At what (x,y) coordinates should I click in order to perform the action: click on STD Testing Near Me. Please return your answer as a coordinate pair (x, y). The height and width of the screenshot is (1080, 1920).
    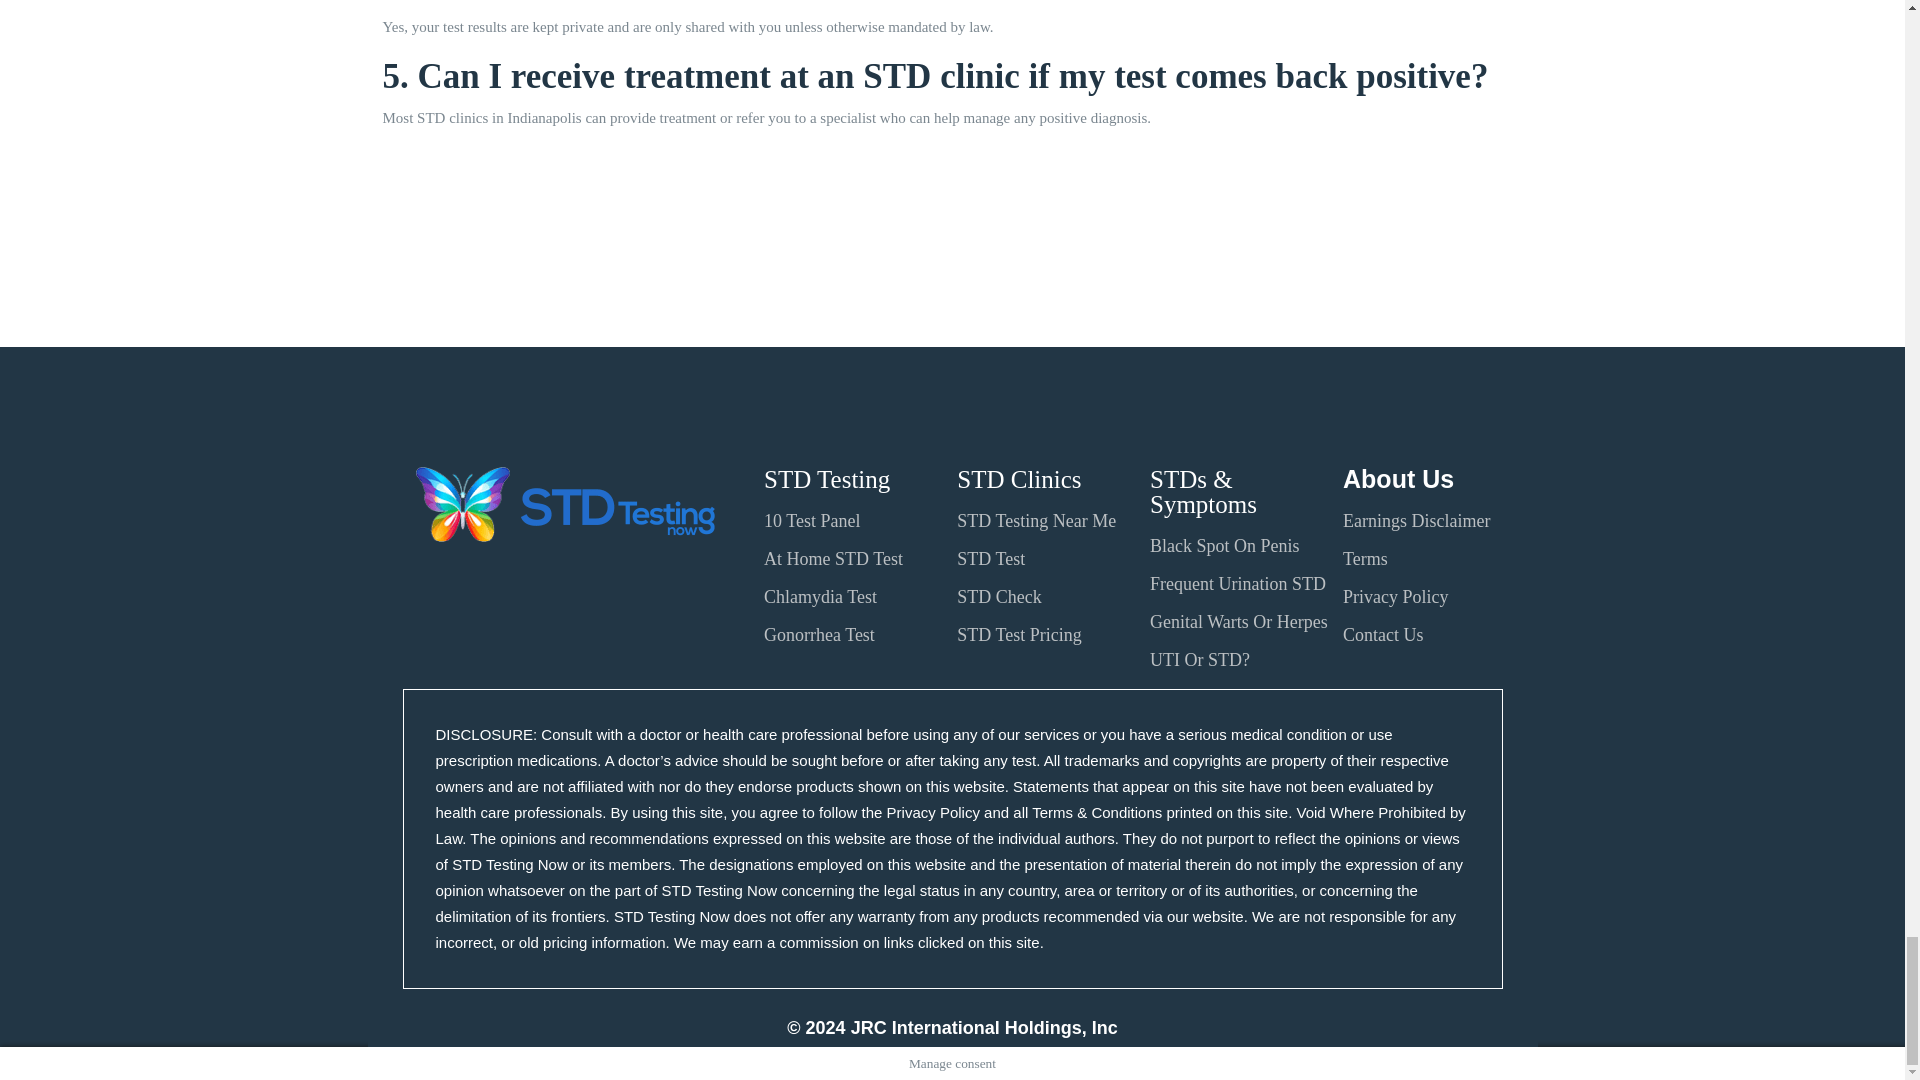
    Looking at the image, I should click on (1036, 520).